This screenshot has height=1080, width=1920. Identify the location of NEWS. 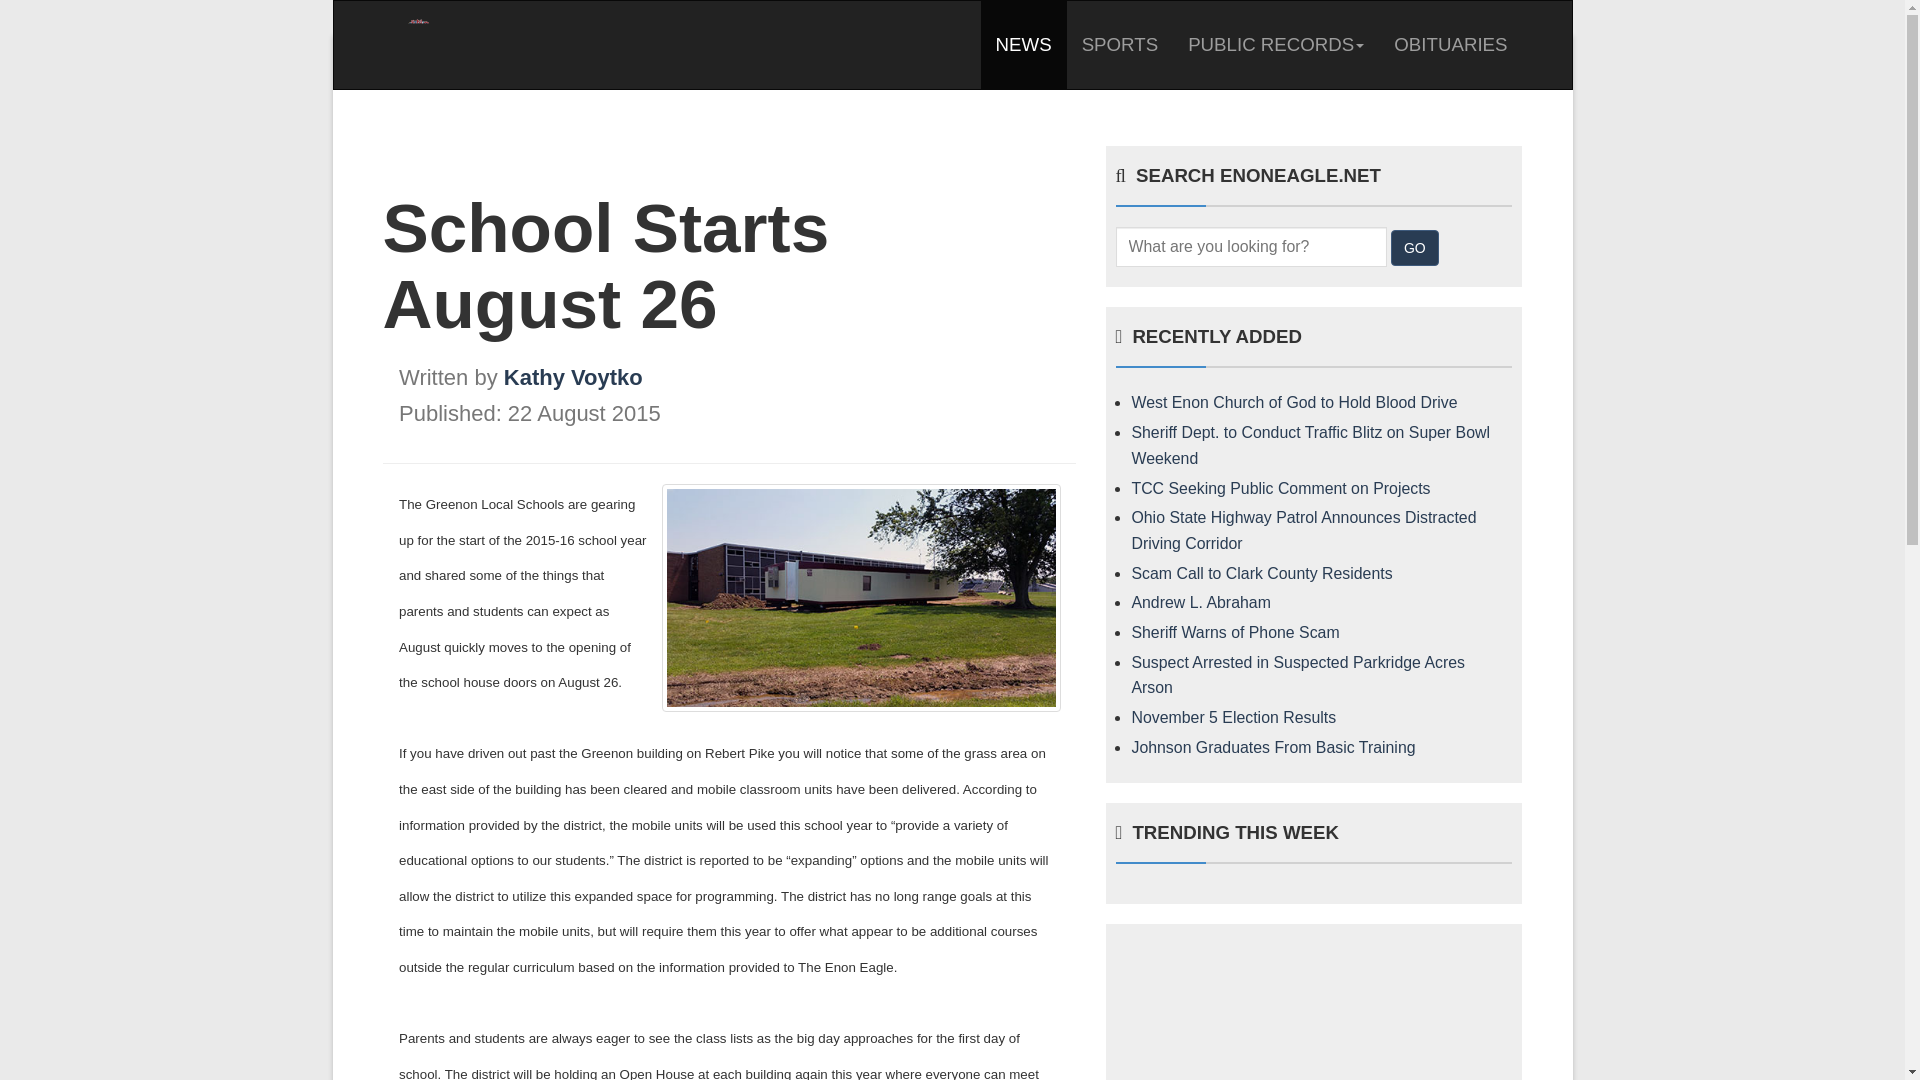
(1024, 44).